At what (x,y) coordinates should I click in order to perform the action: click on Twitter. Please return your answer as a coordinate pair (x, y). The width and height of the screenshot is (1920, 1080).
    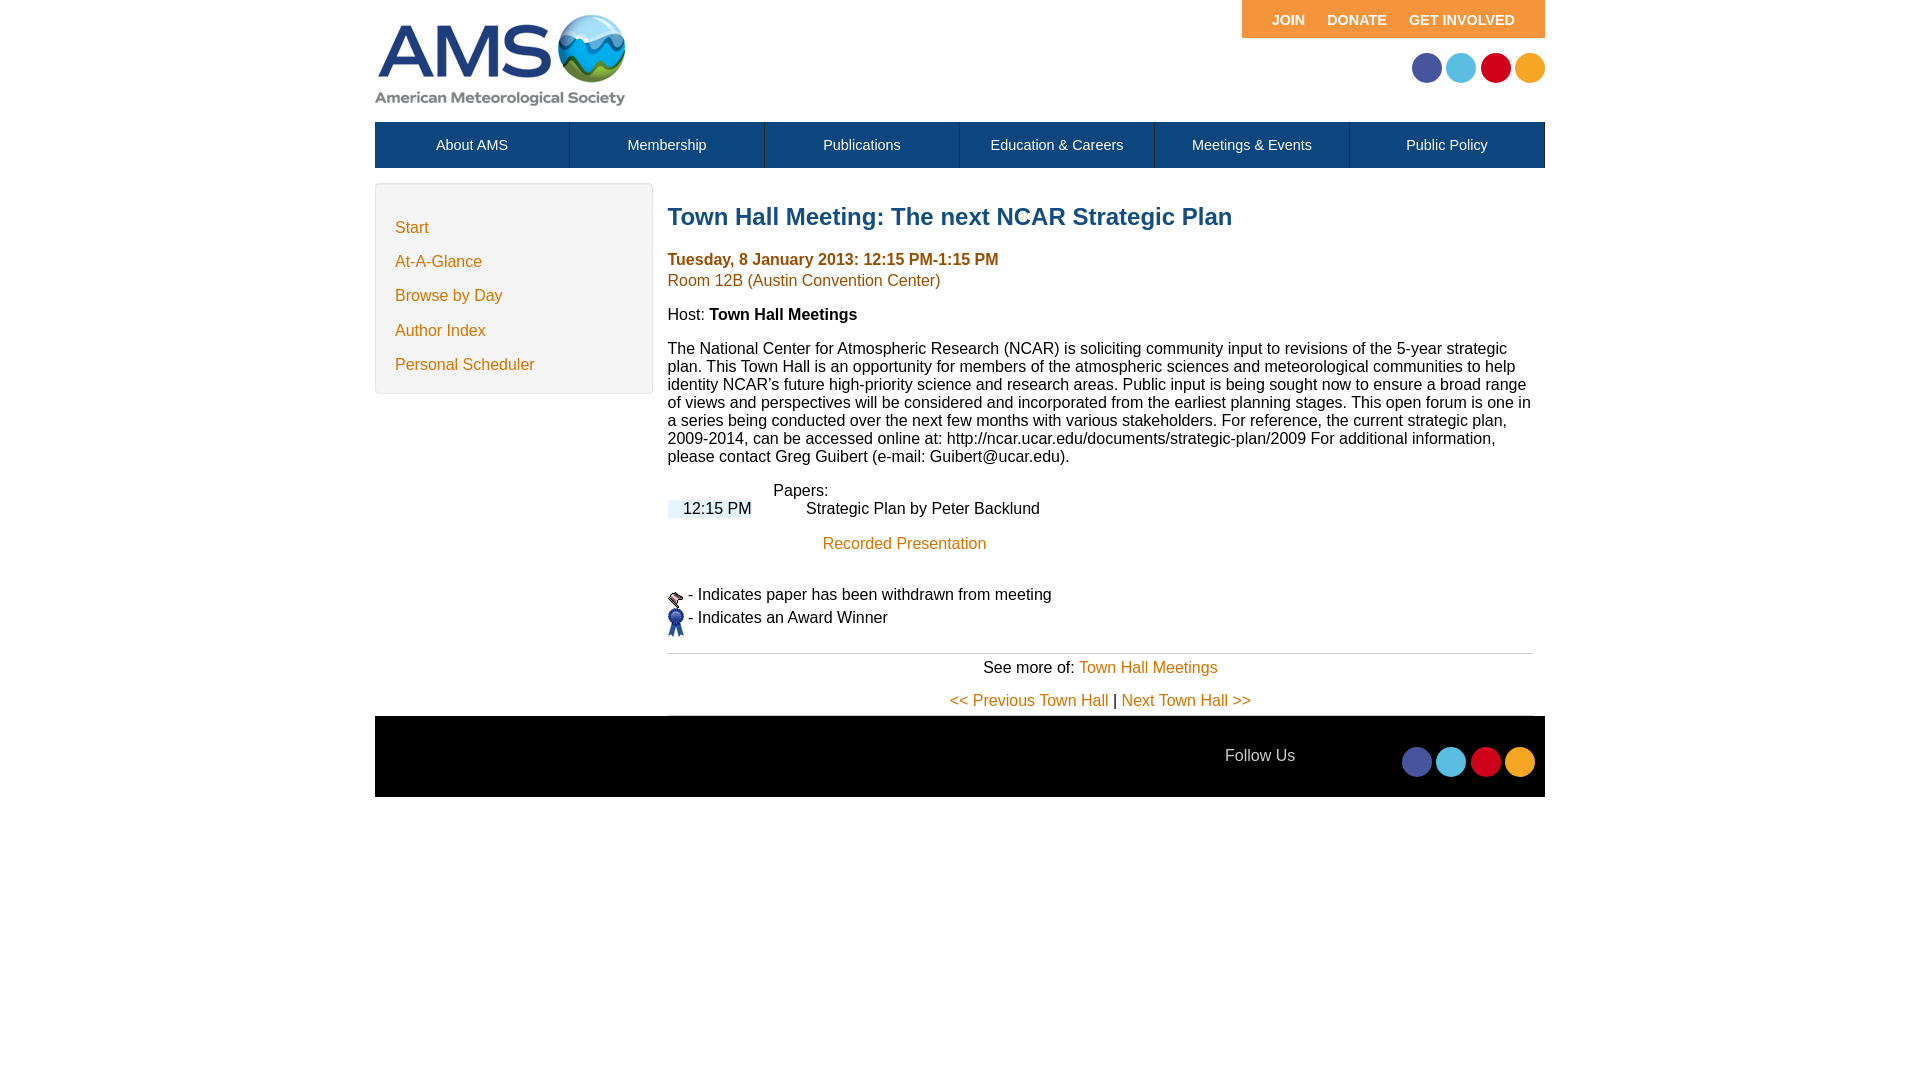
    Looking at the image, I should click on (1460, 68).